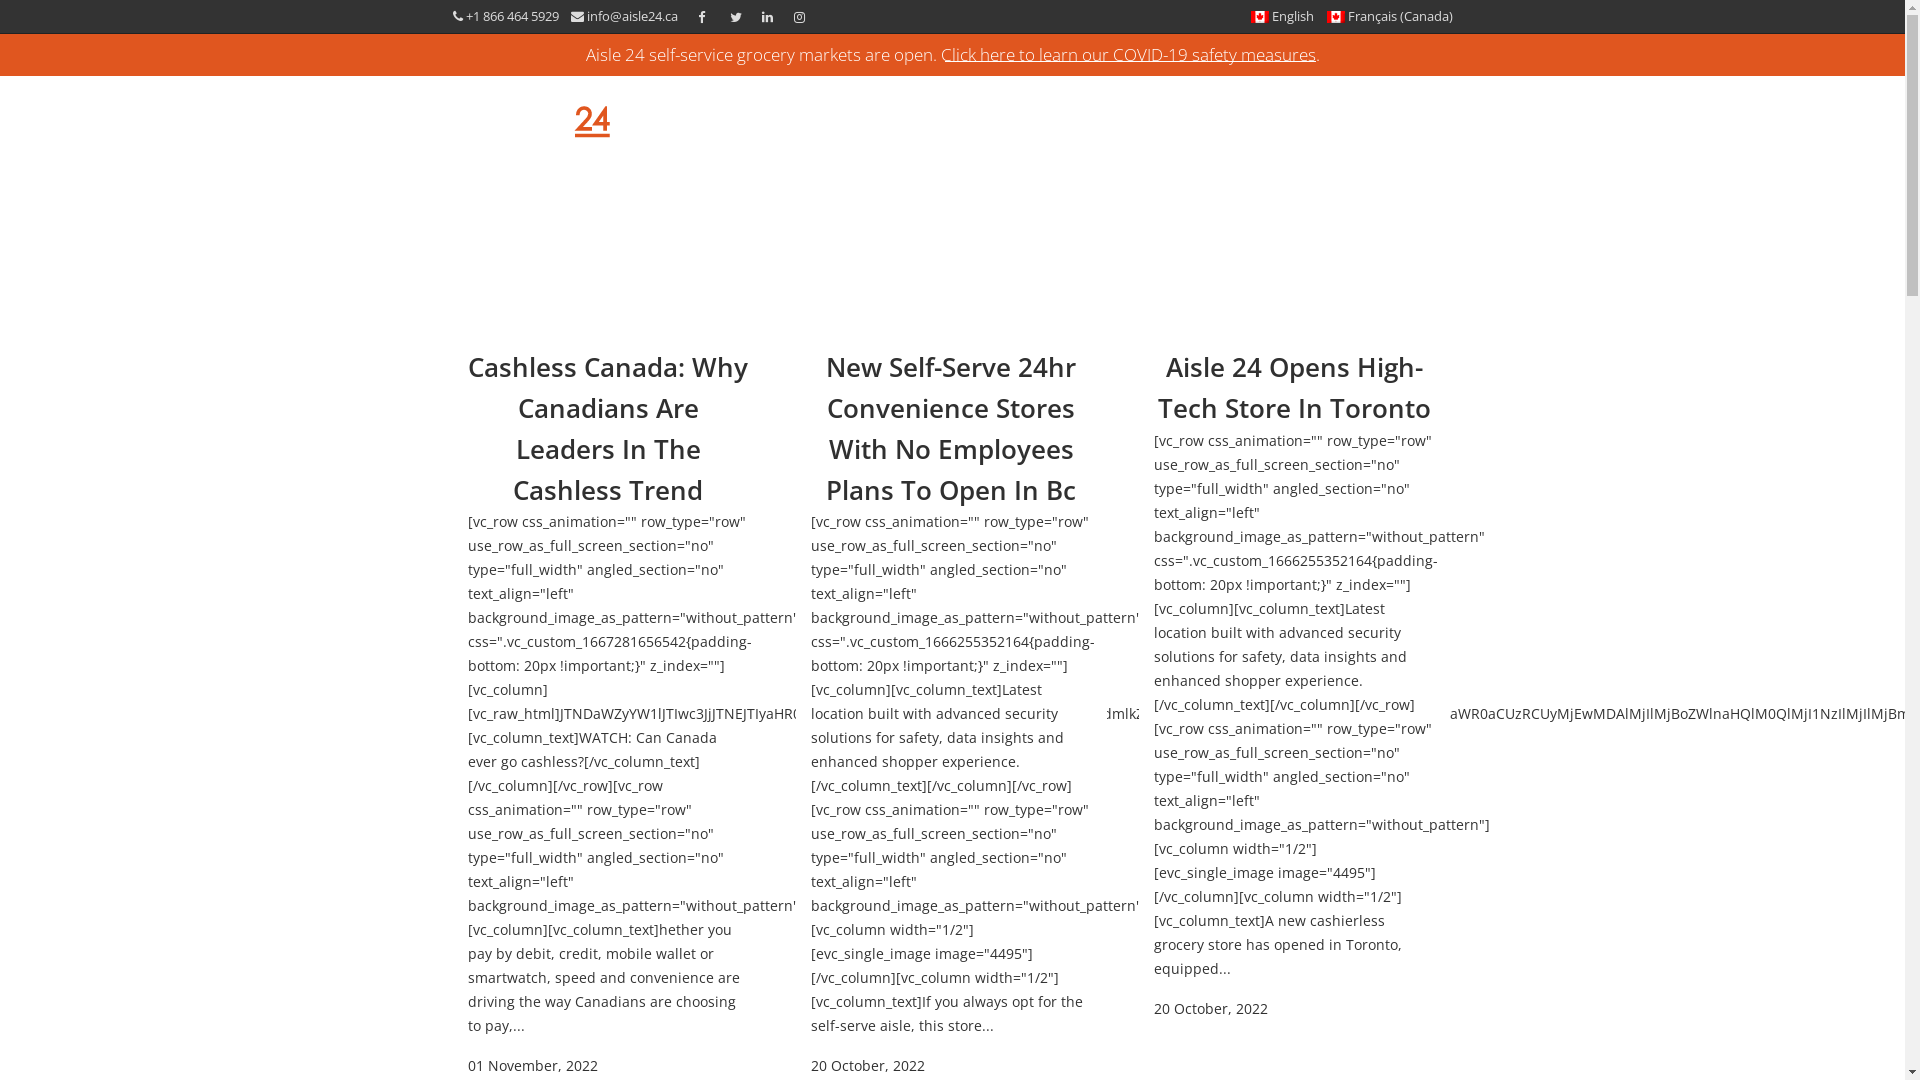 Image resolution: width=1920 pixels, height=1080 pixels. What do you see at coordinates (1414, 110) in the screenshot?
I see `Contact` at bounding box center [1414, 110].